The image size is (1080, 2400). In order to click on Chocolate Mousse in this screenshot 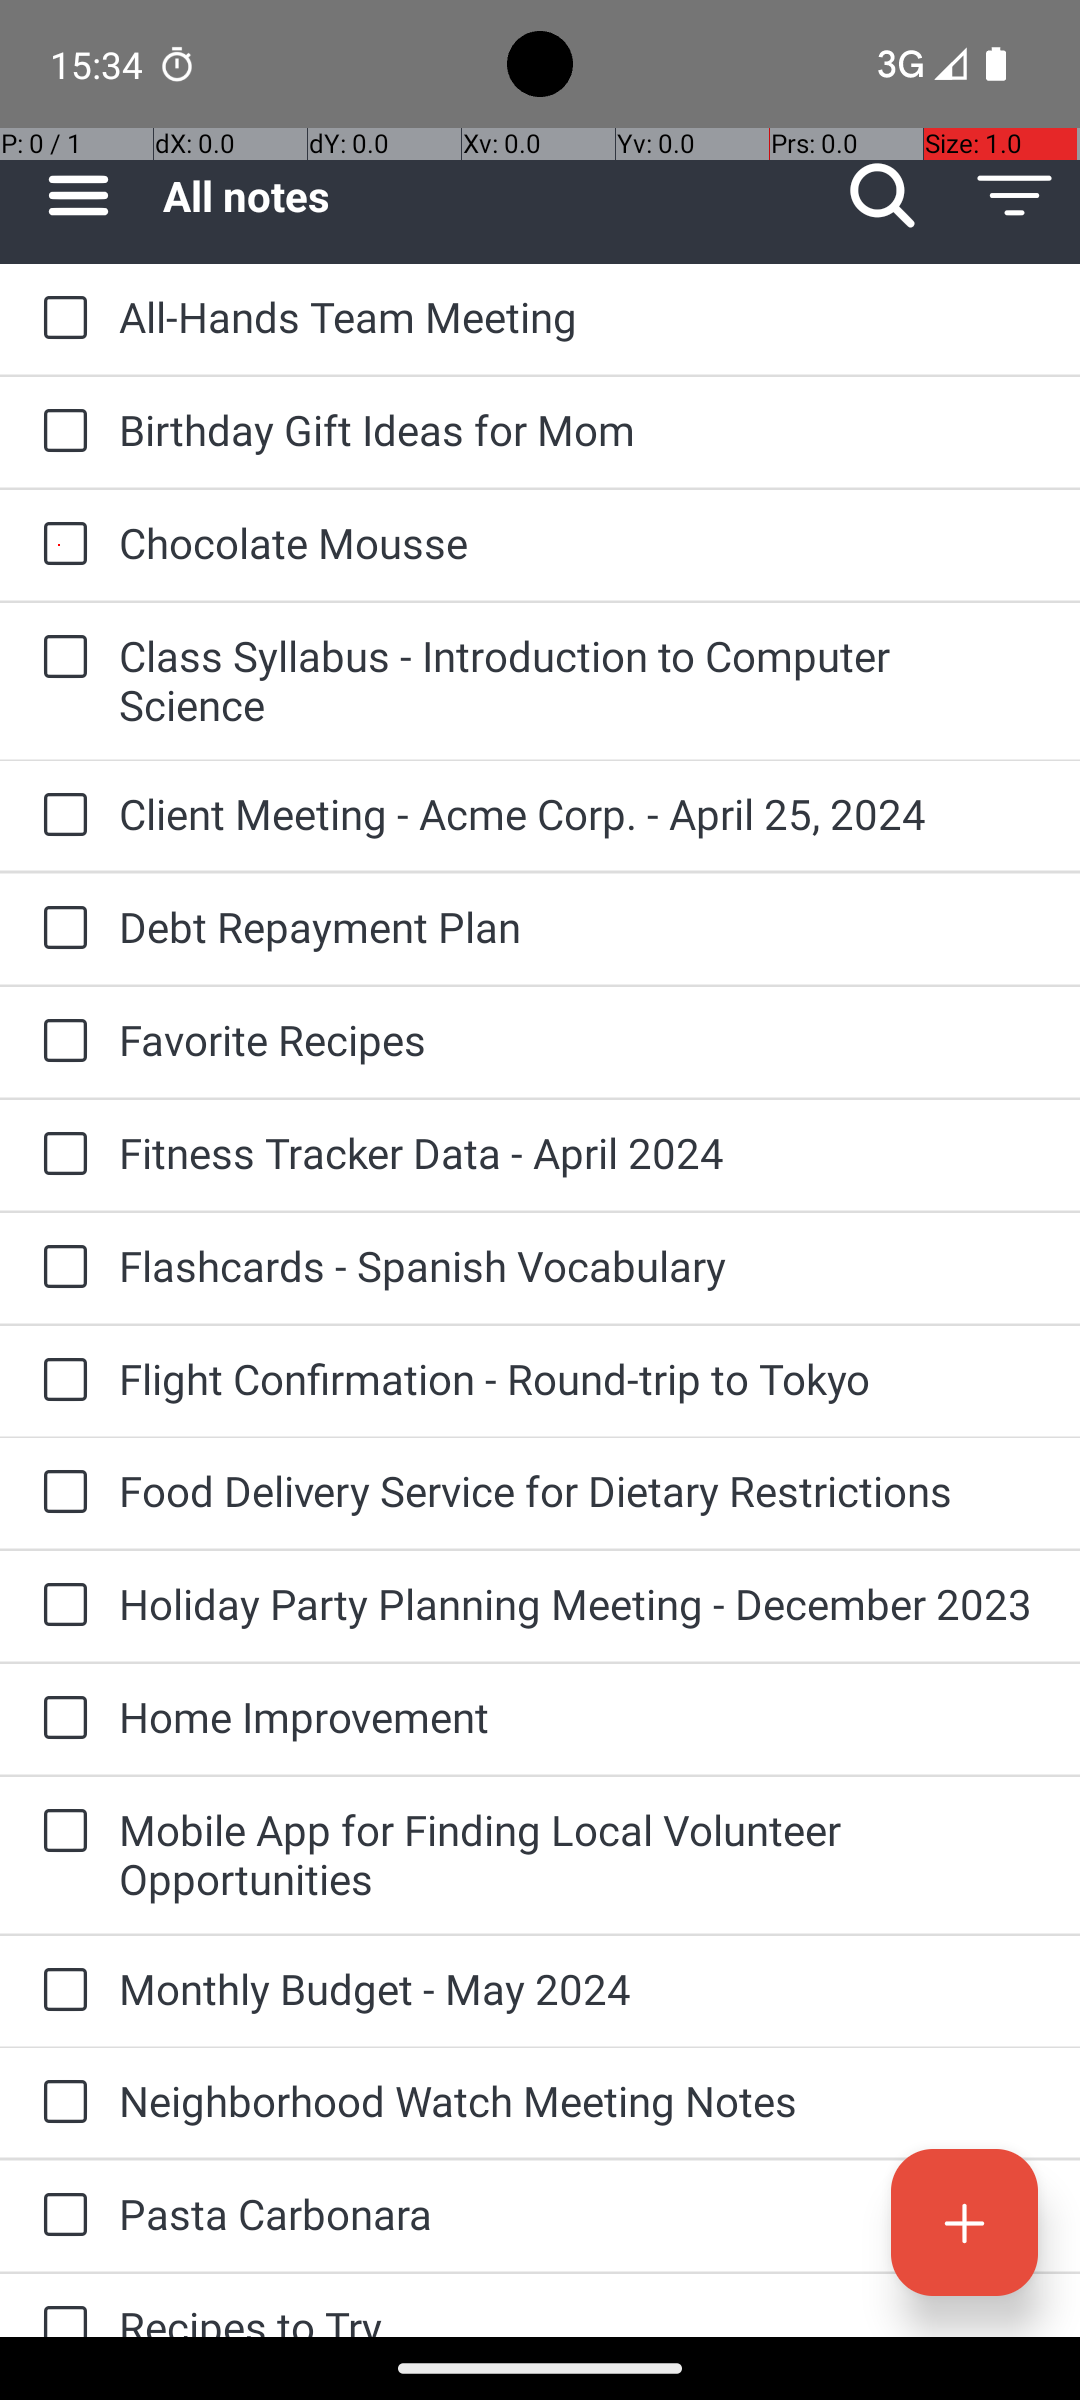, I will do `click(580, 542)`.